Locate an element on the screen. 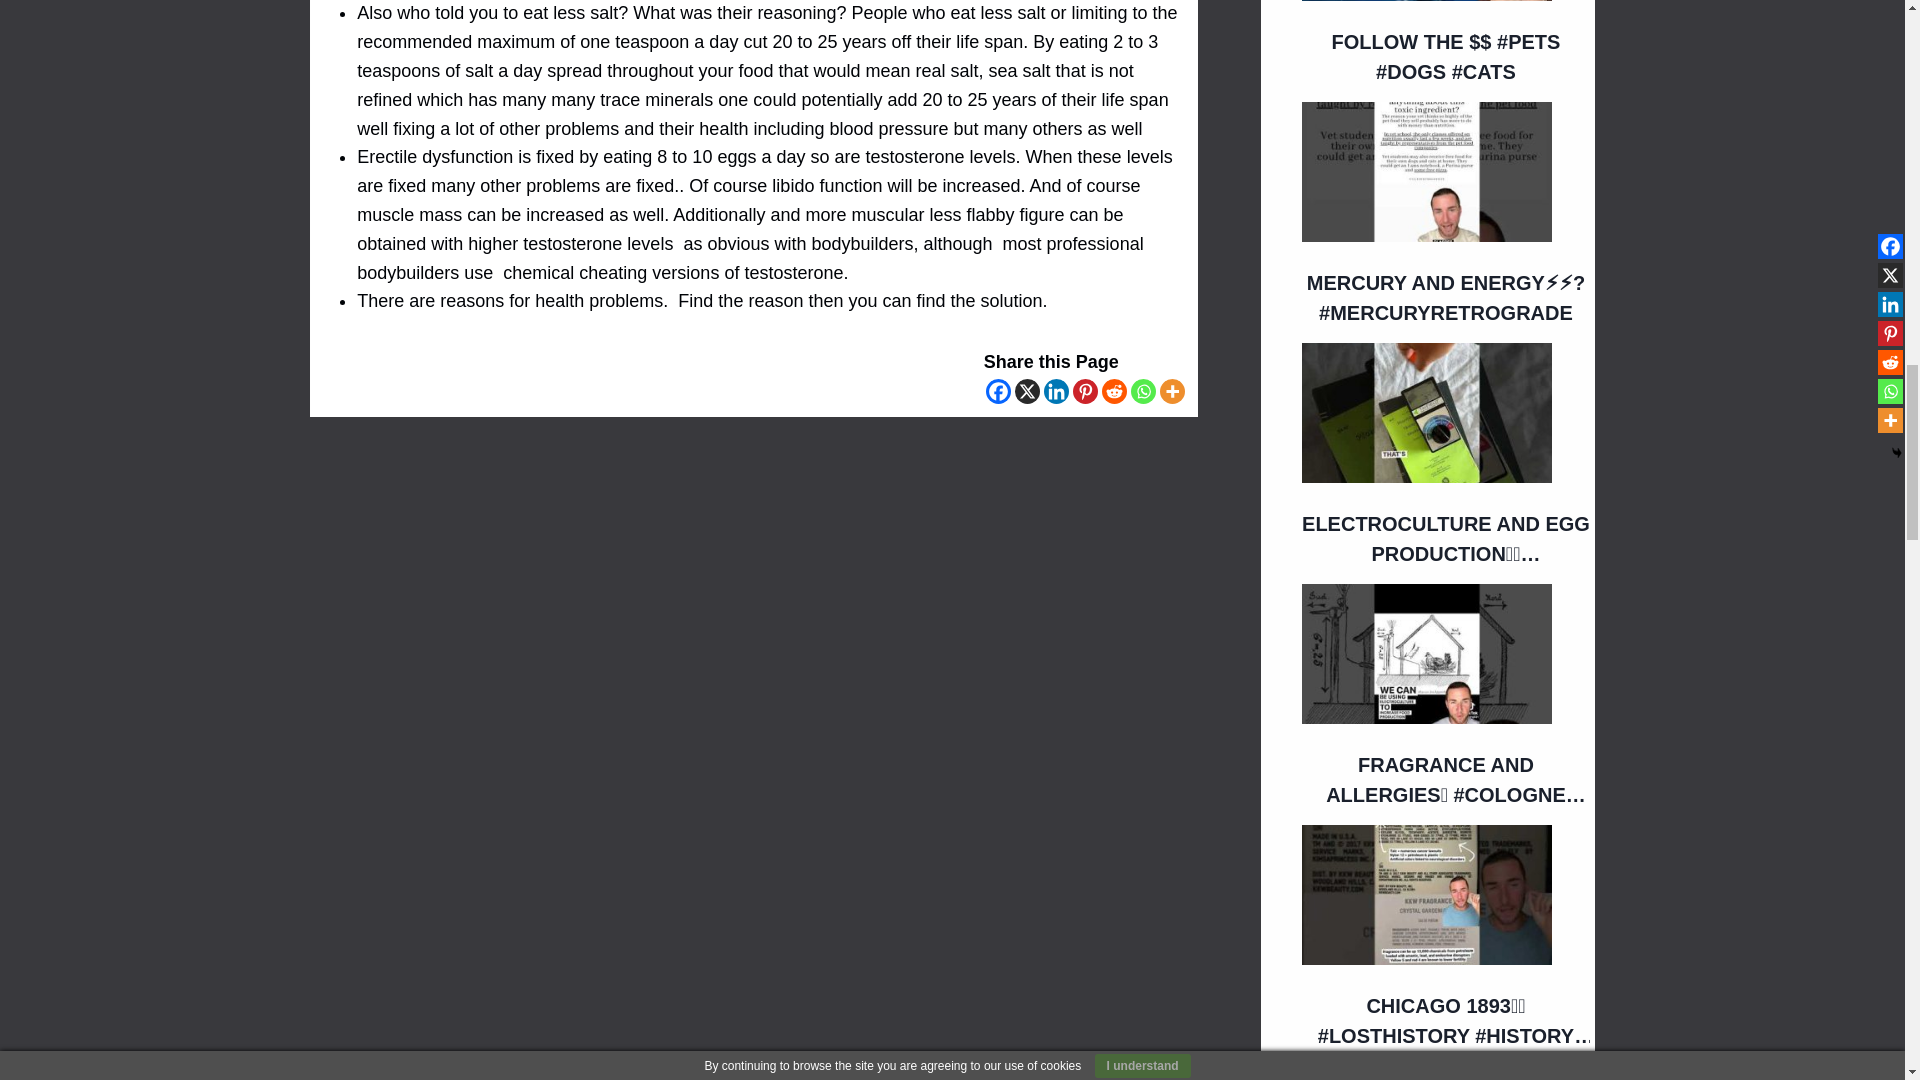 This screenshot has width=1920, height=1080. Reddit is located at coordinates (1114, 391).